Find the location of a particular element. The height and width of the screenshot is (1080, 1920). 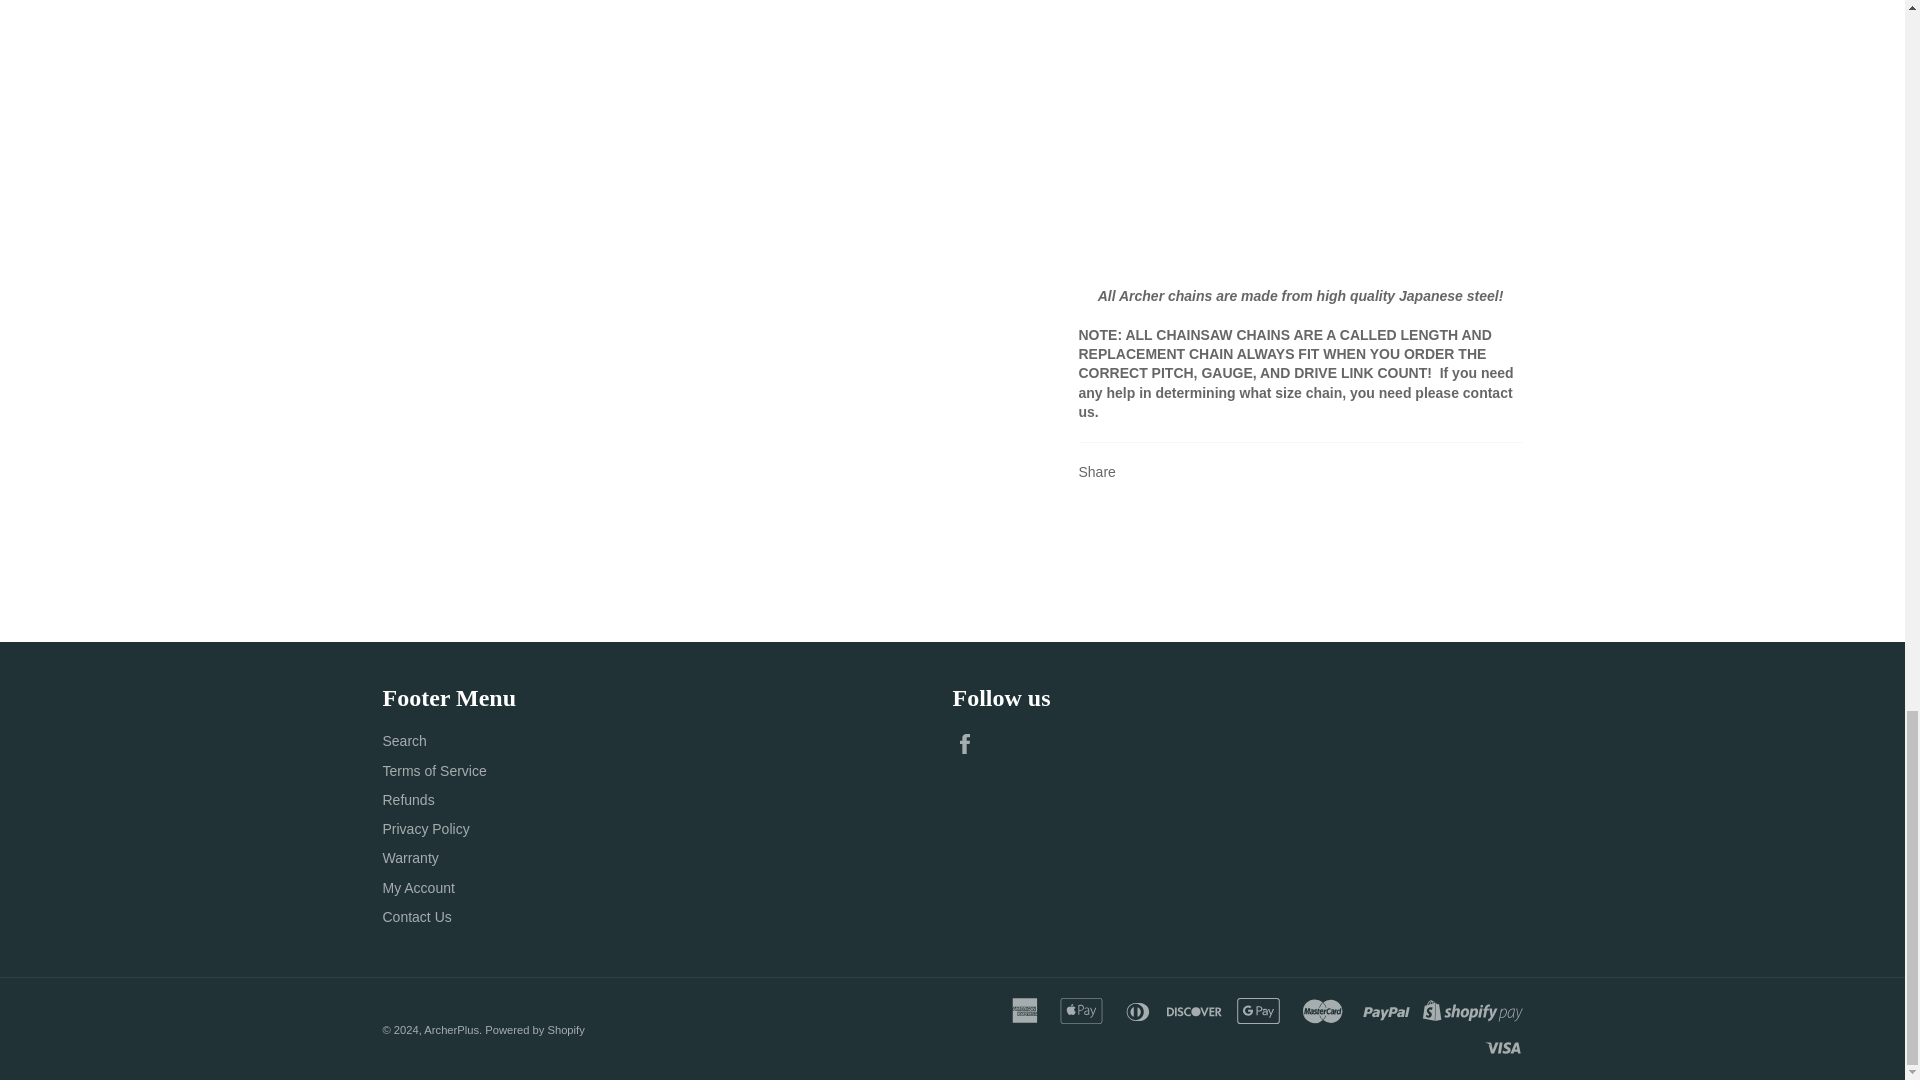

Powered by Shopify is located at coordinates (535, 1029).